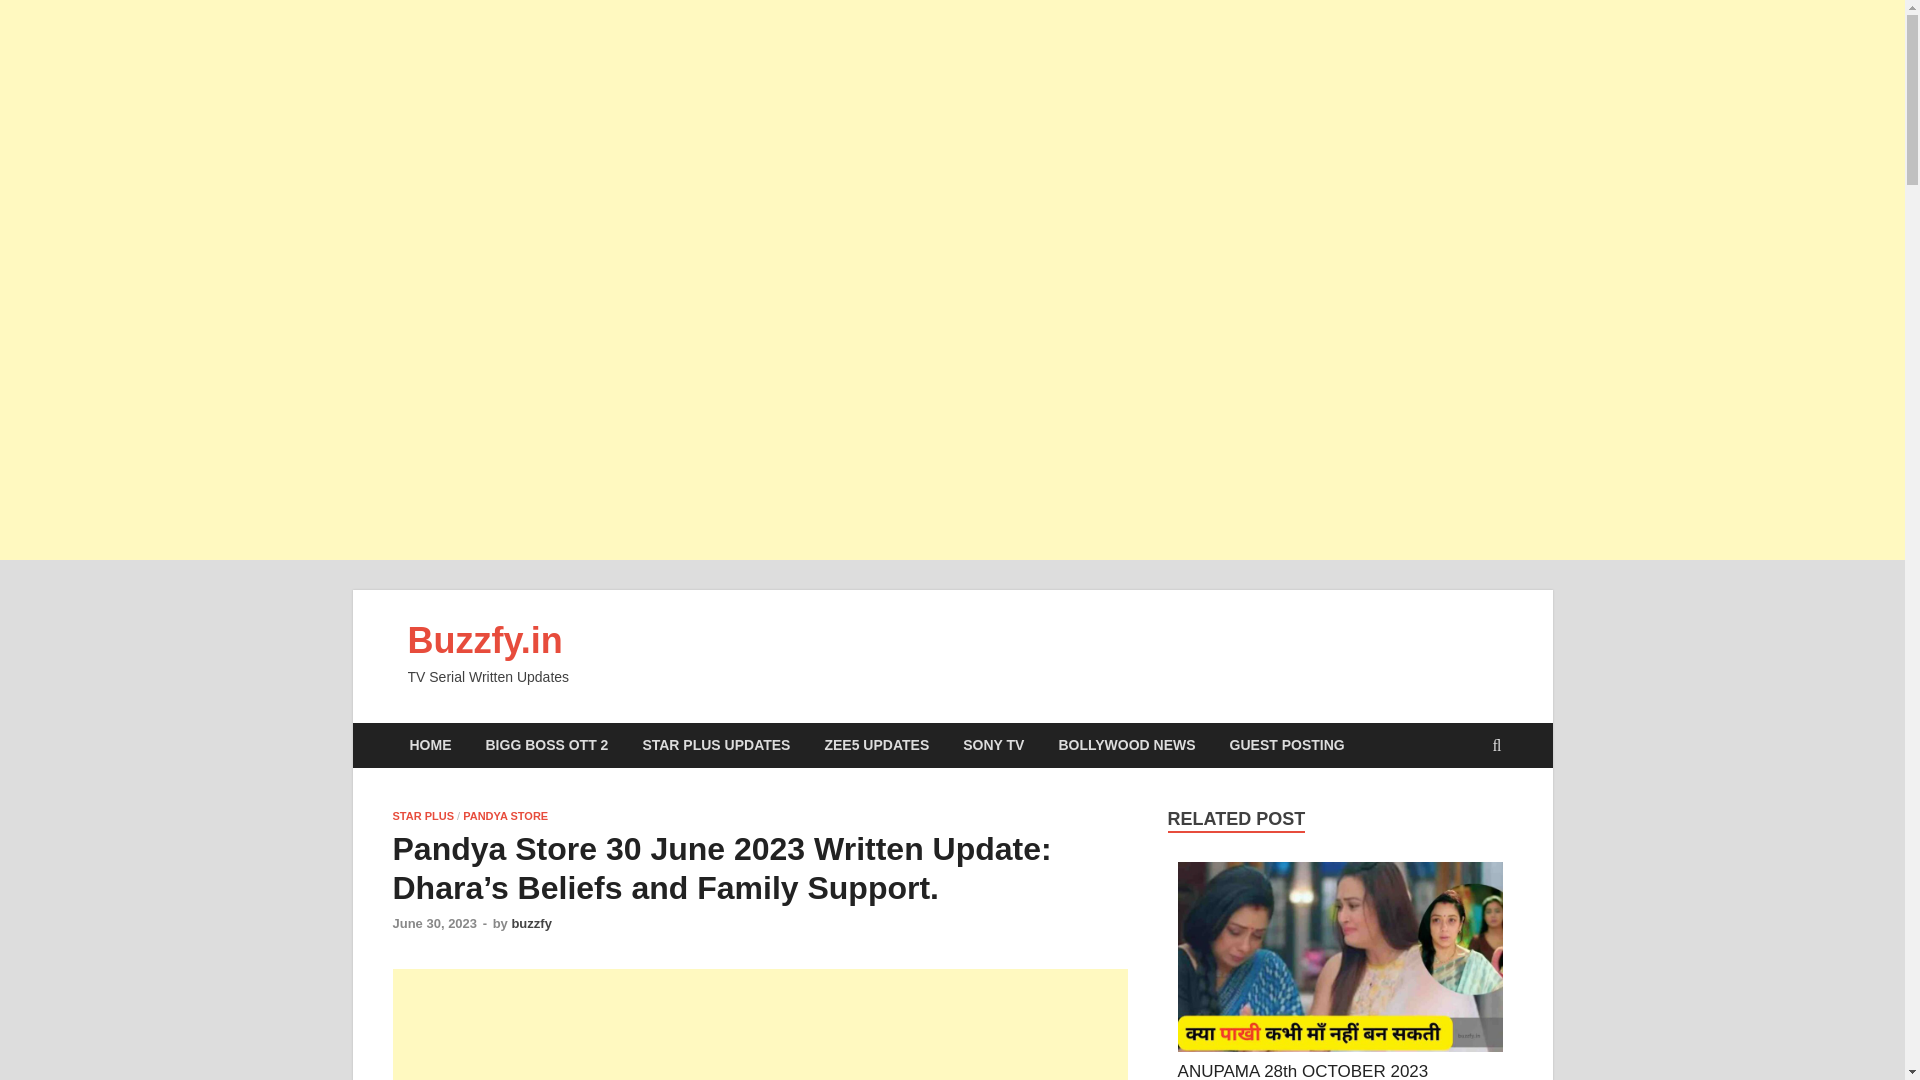  What do you see at coordinates (434, 922) in the screenshot?
I see `June 30, 2023` at bounding box center [434, 922].